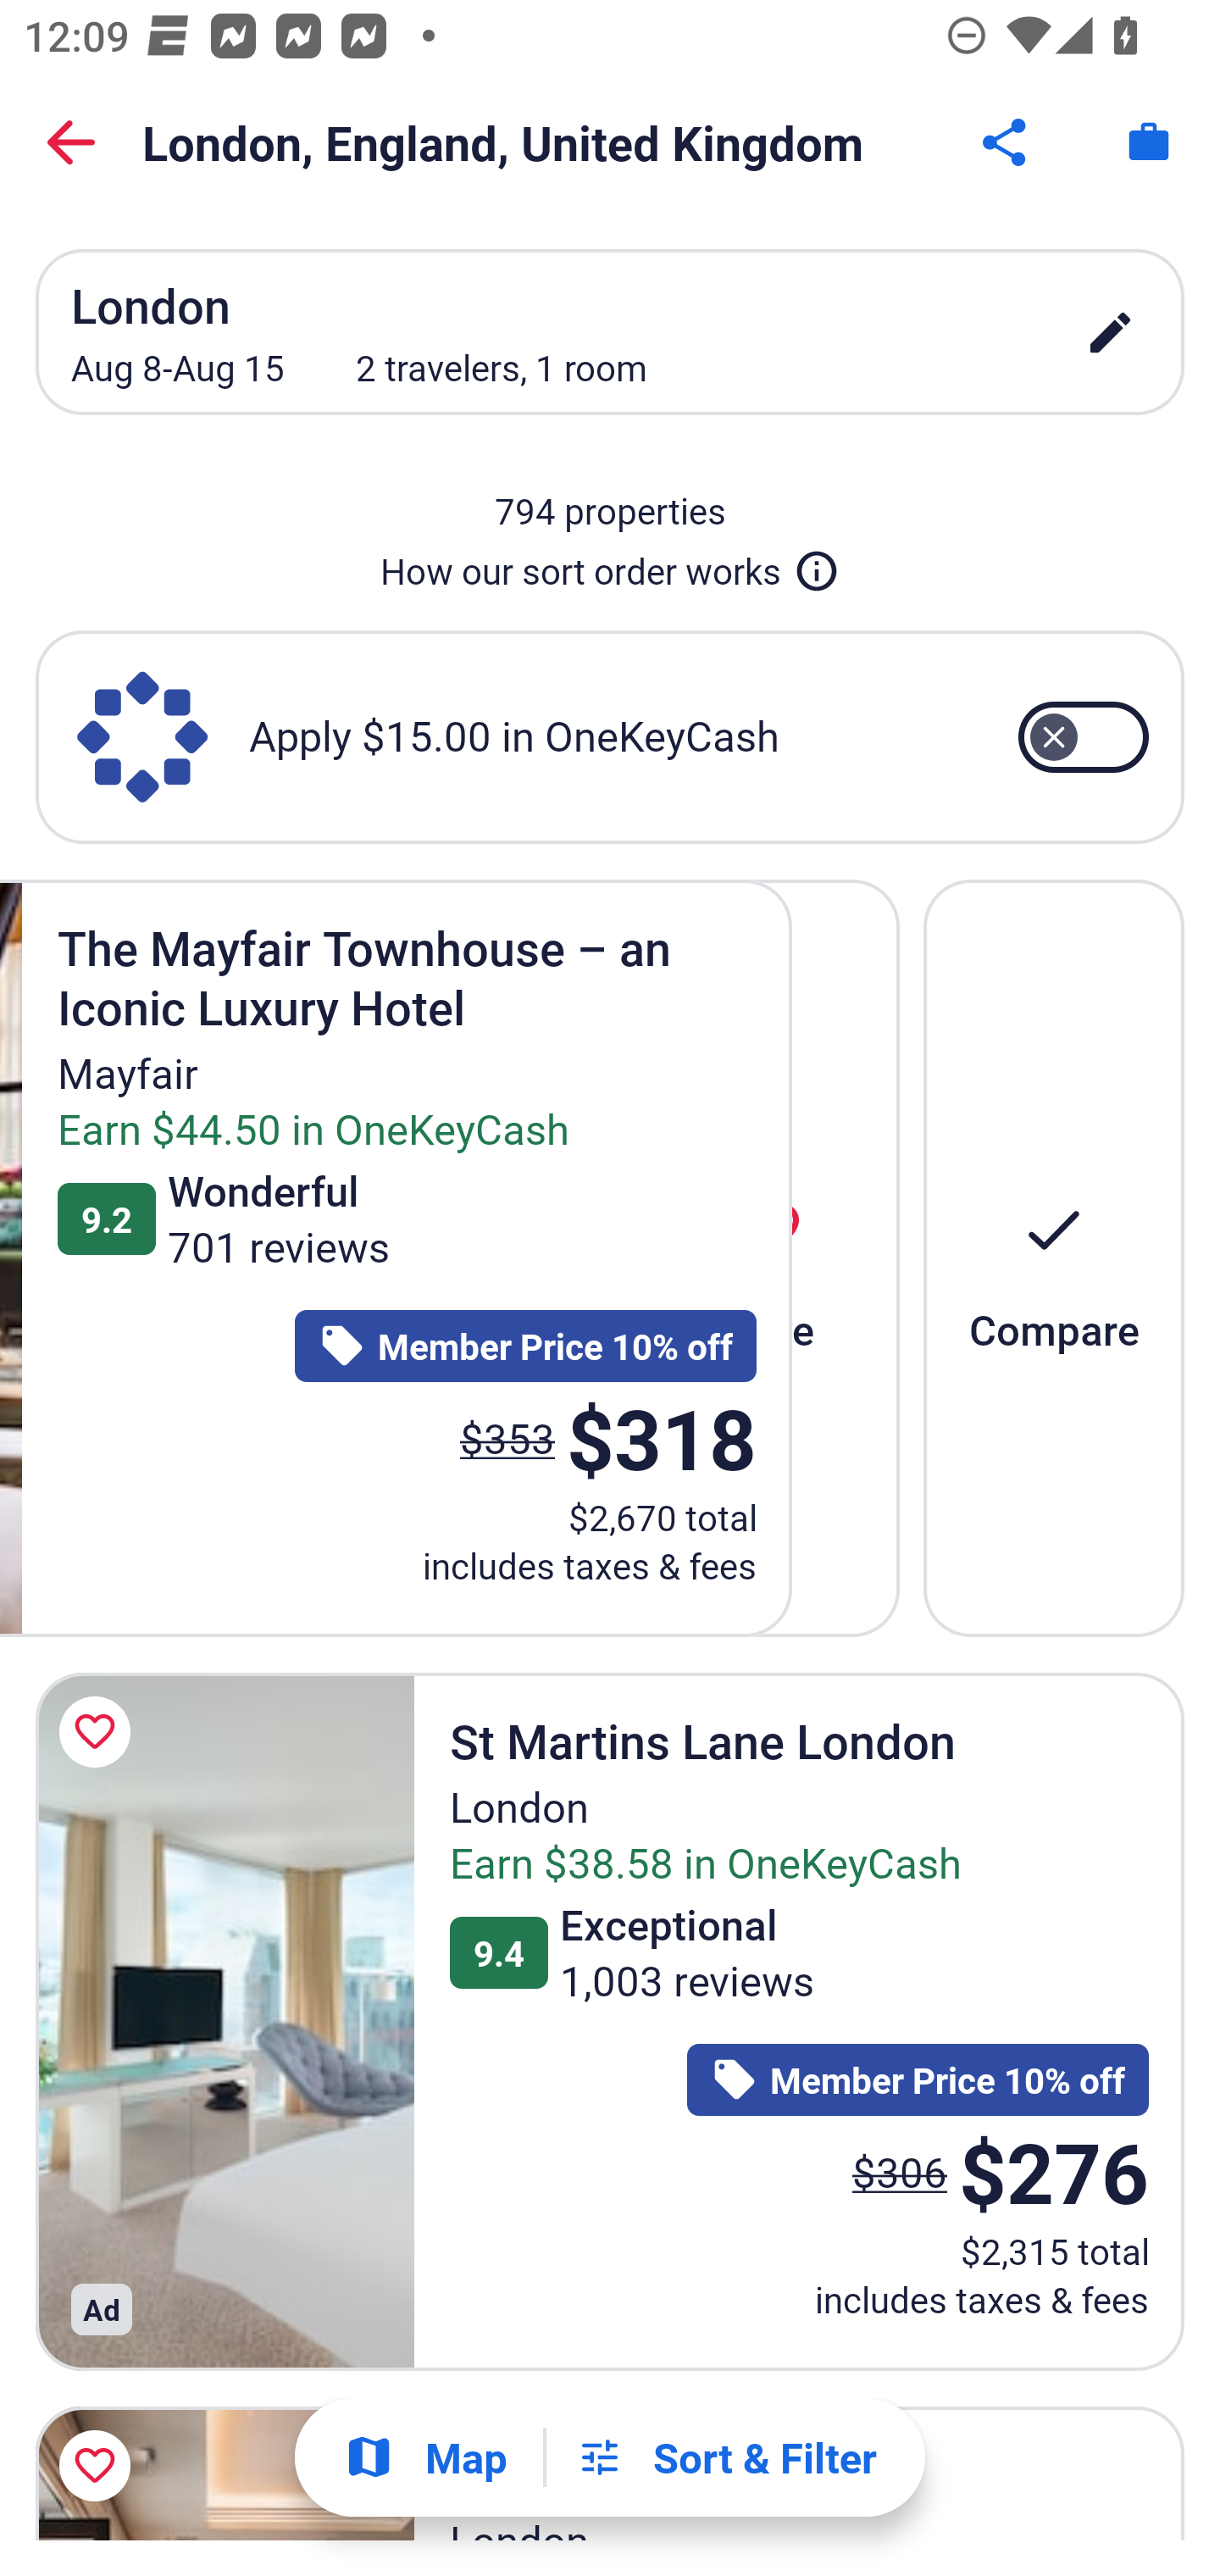  Describe the element at coordinates (1149, 142) in the screenshot. I see `Trips. Button` at that location.